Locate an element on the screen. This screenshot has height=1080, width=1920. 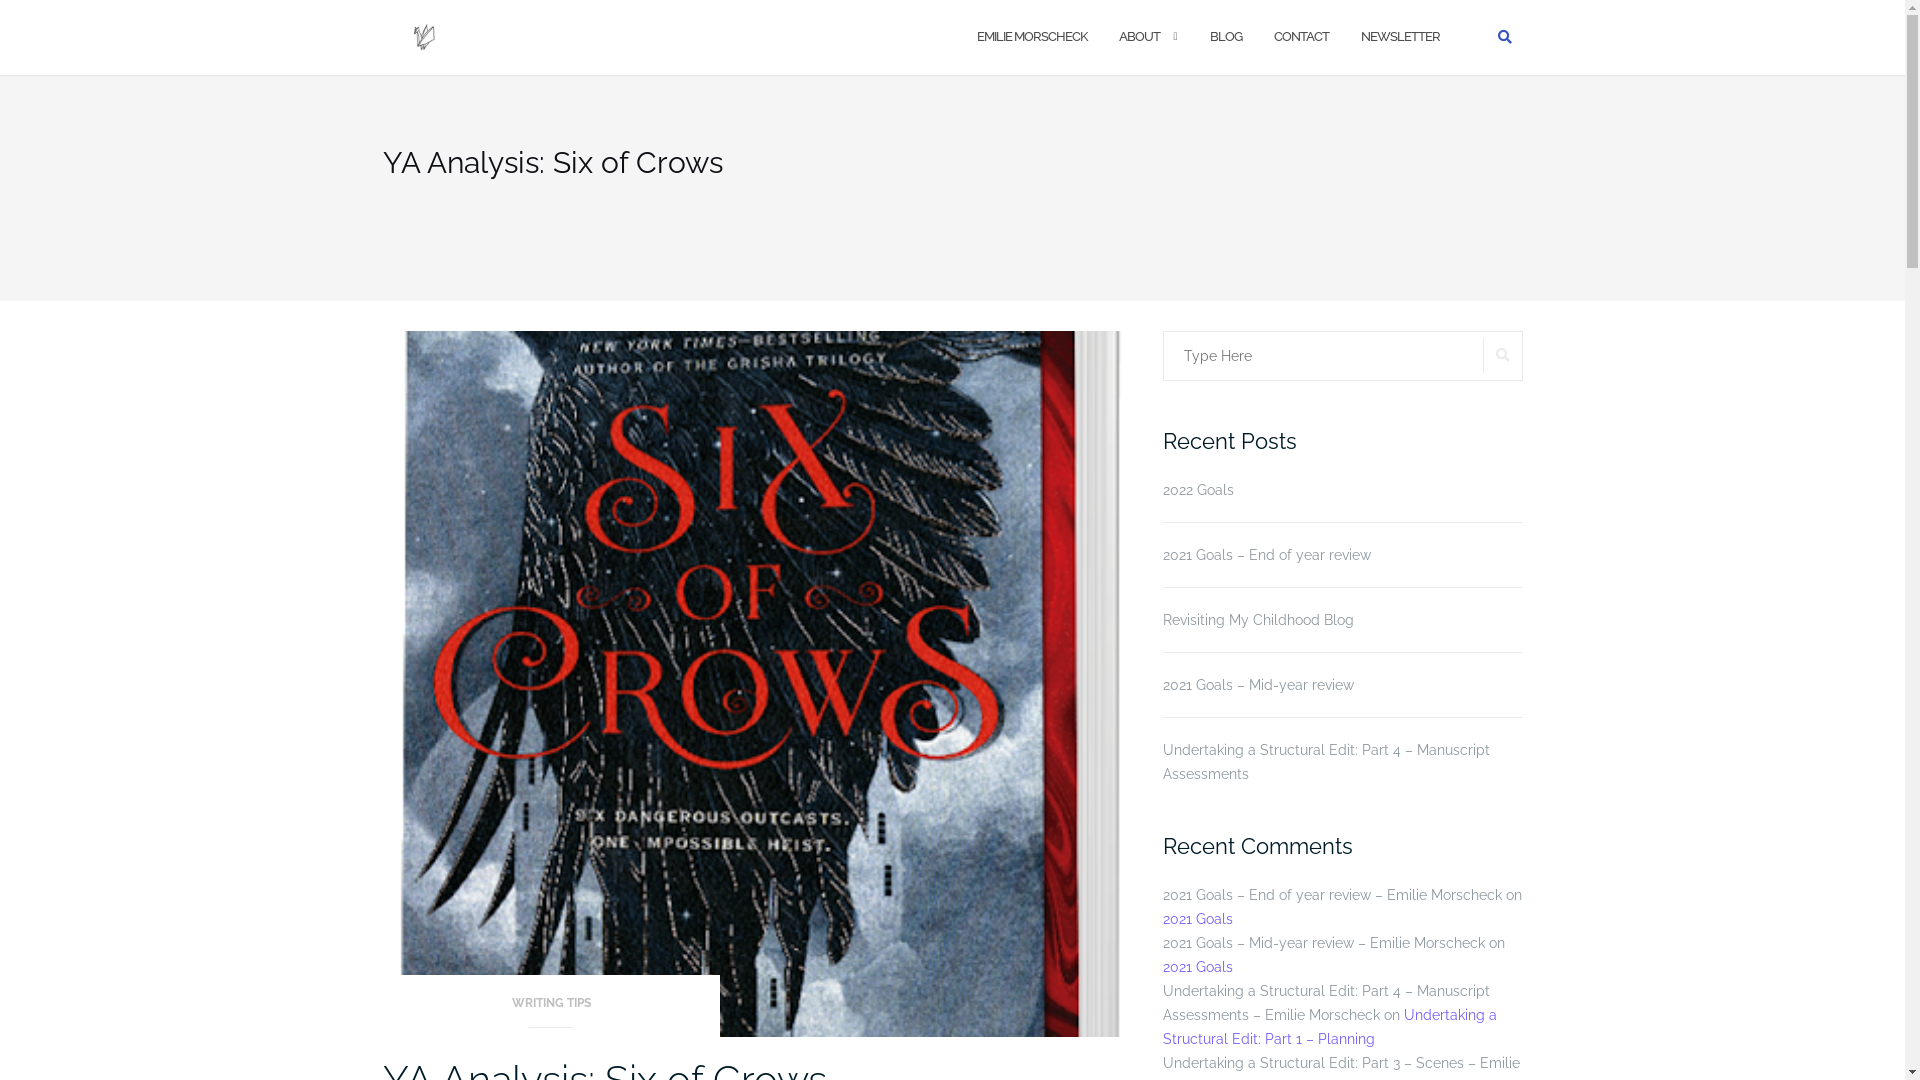
ABOUT is located at coordinates (1138, 38).